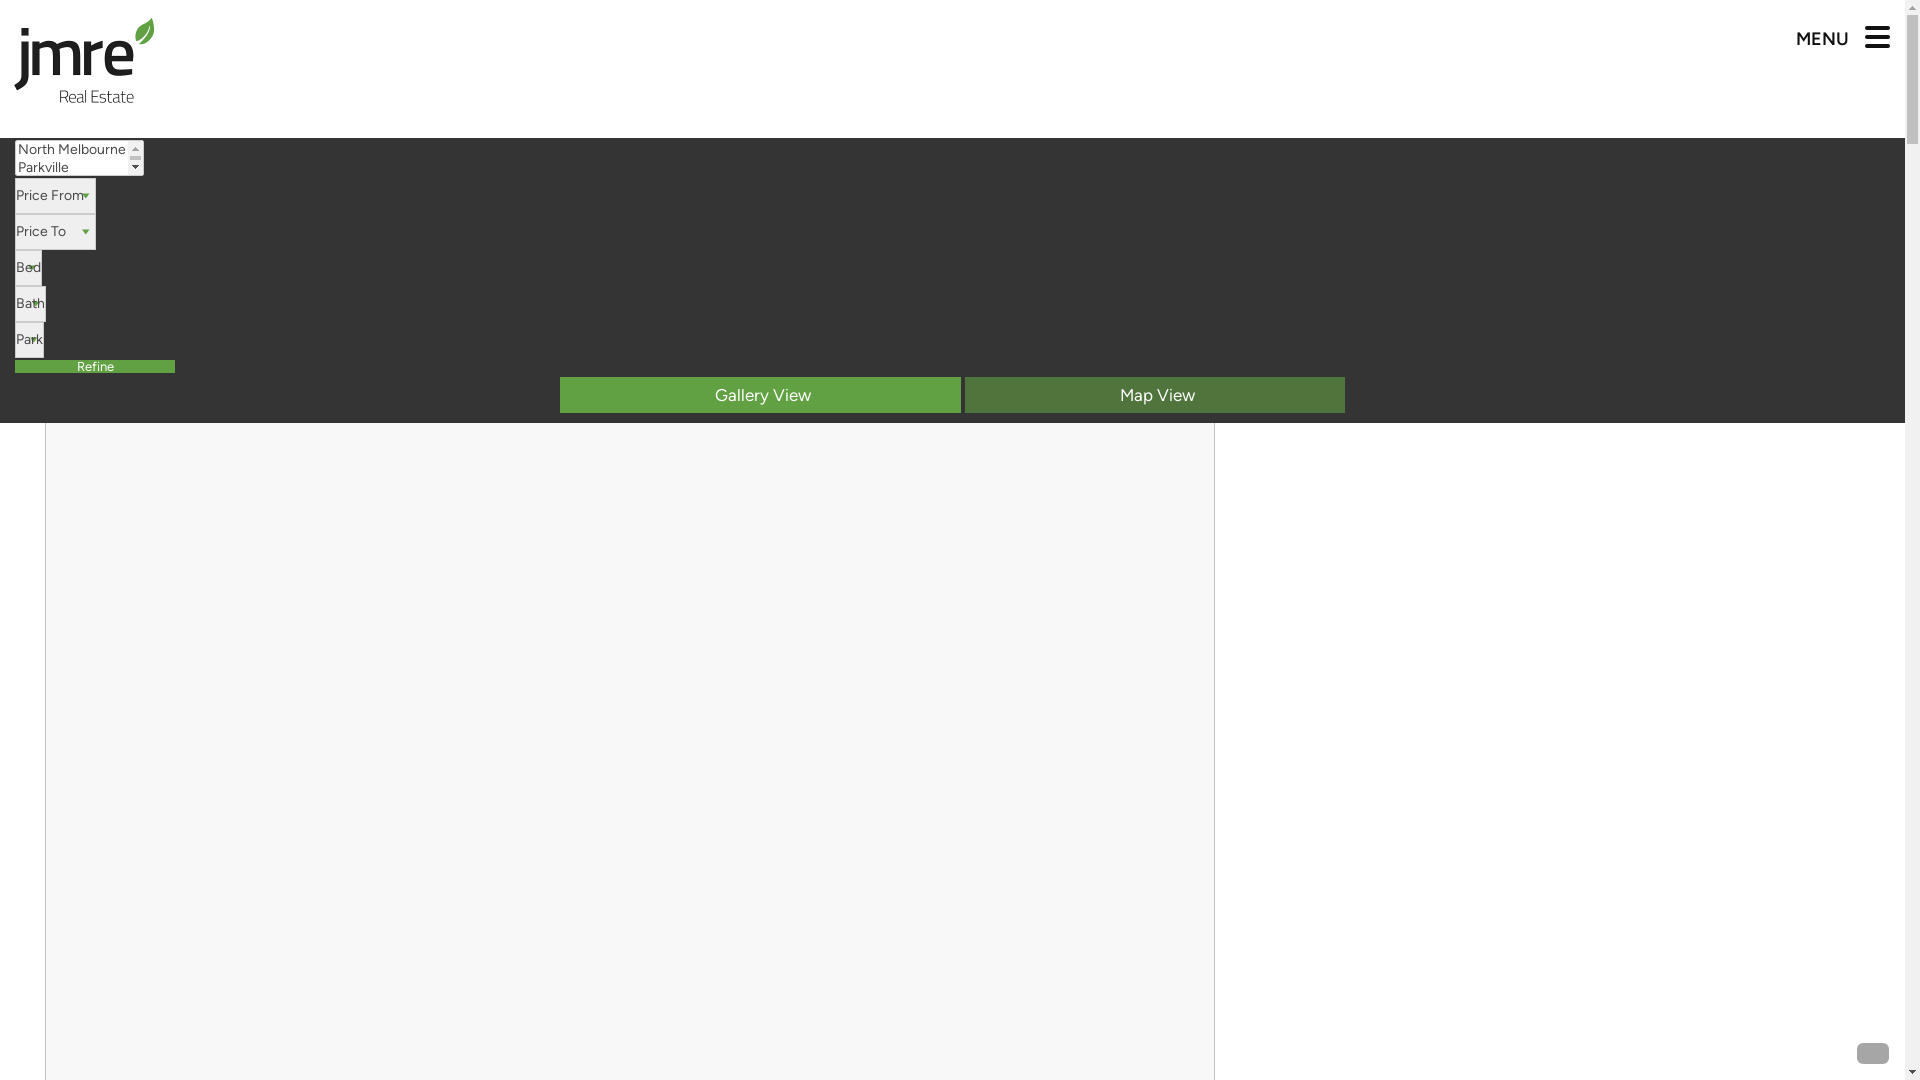  What do you see at coordinates (95, 366) in the screenshot?
I see `Refine` at bounding box center [95, 366].